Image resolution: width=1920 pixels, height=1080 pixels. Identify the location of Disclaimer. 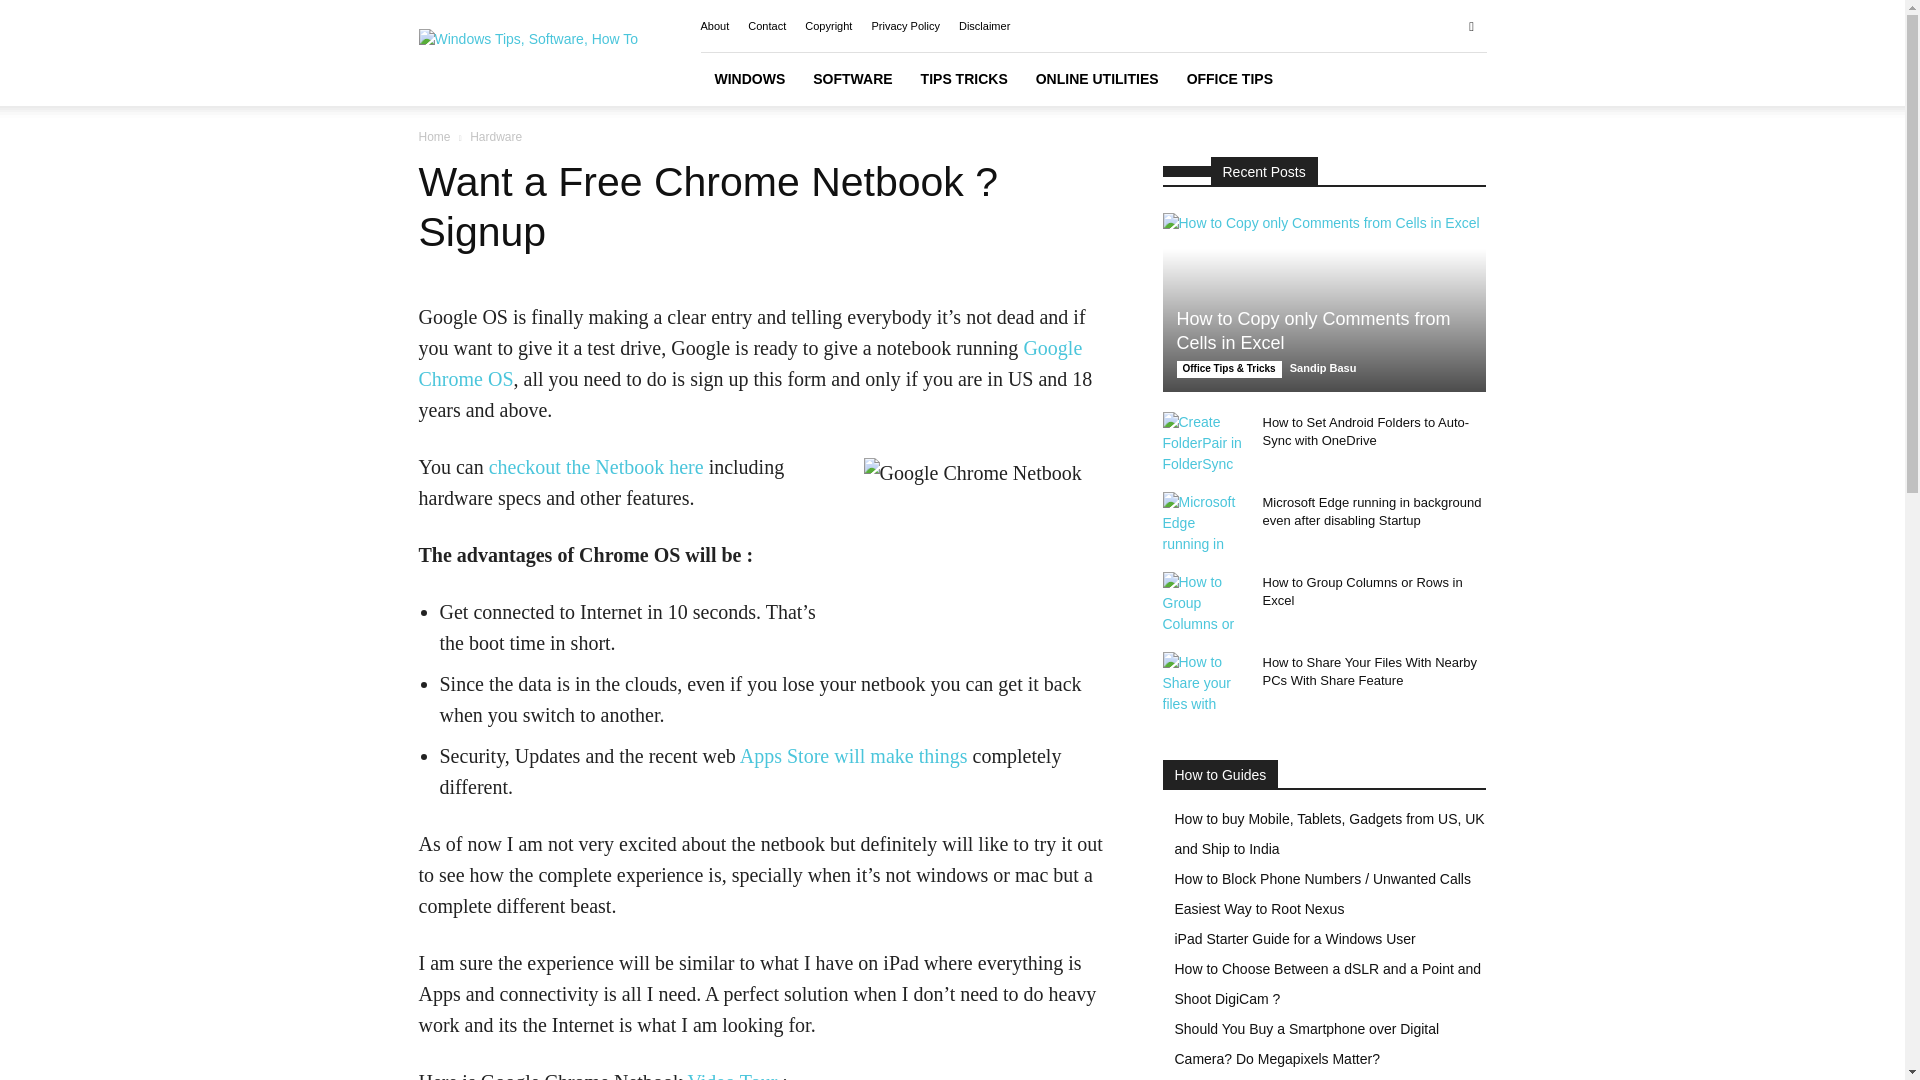
(984, 26).